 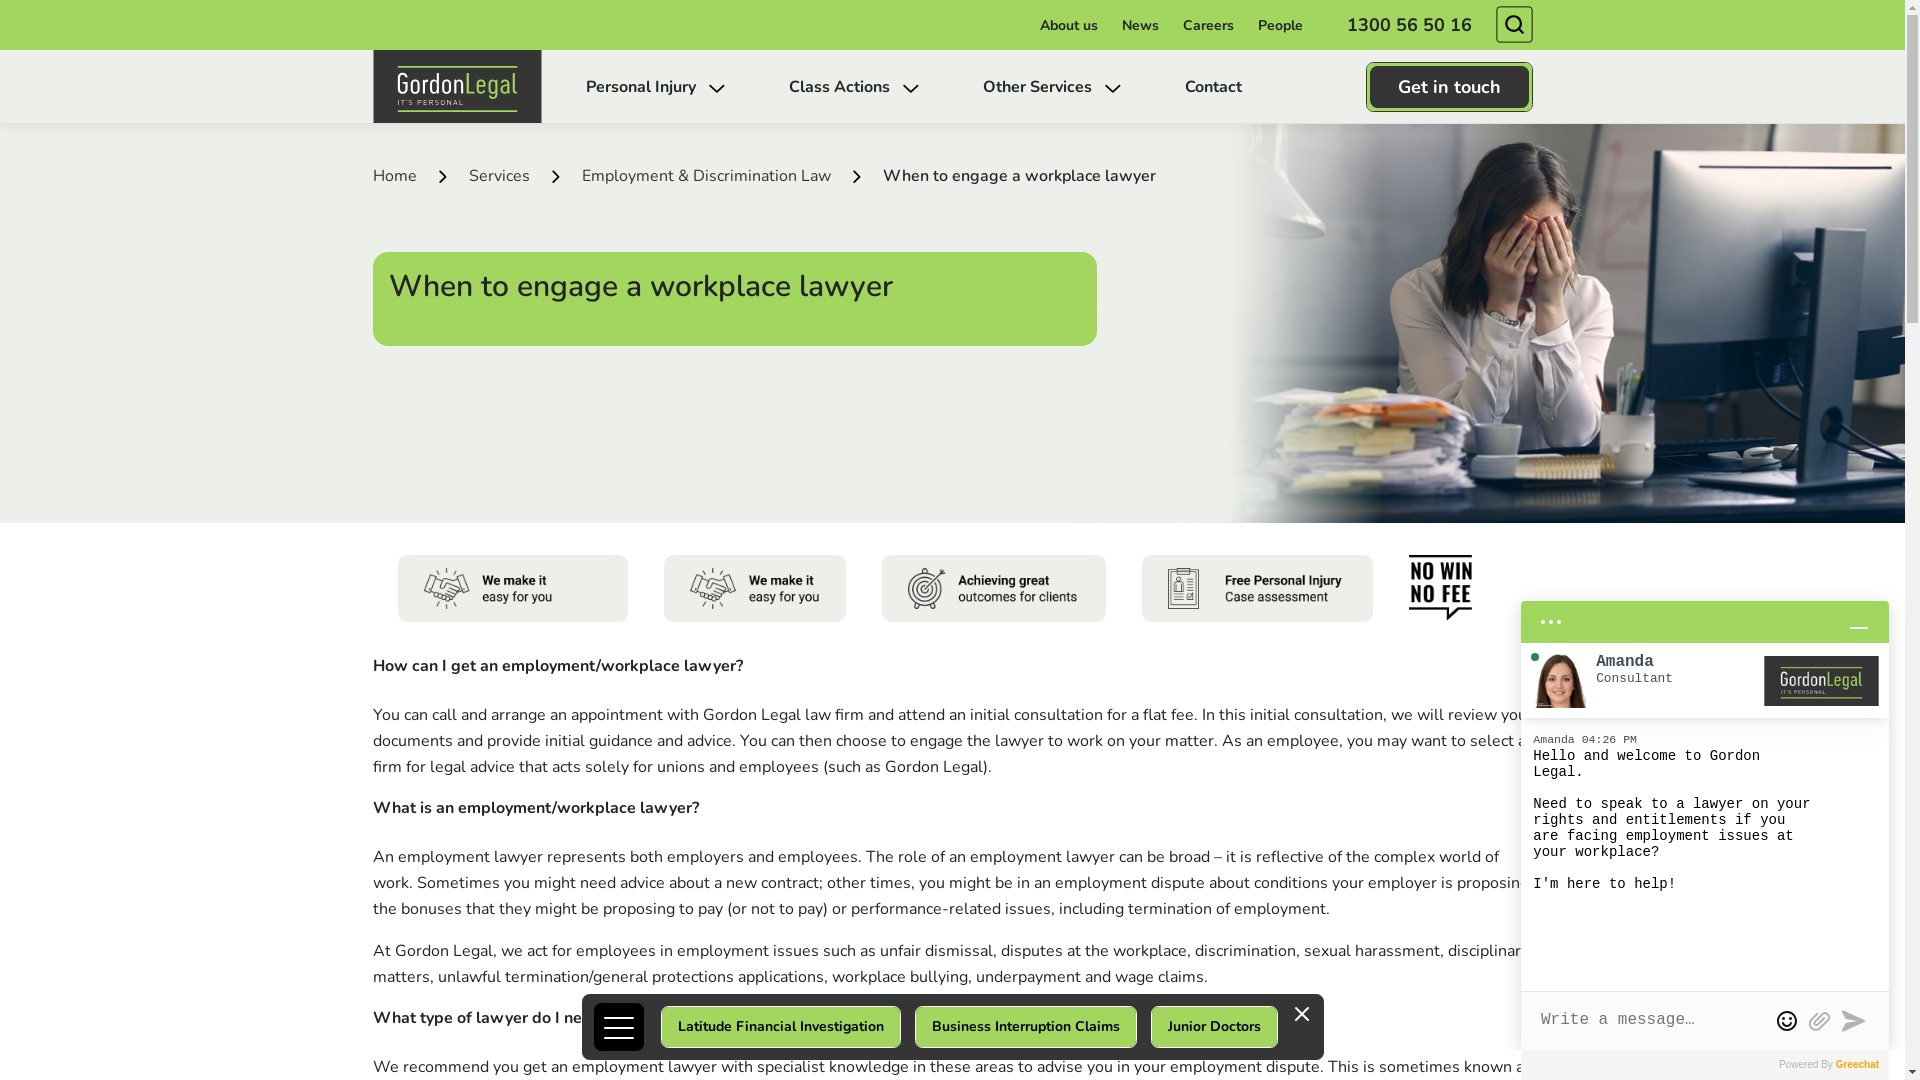 What do you see at coordinates (1069, 26) in the screenshot?
I see `About us` at bounding box center [1069, 26].